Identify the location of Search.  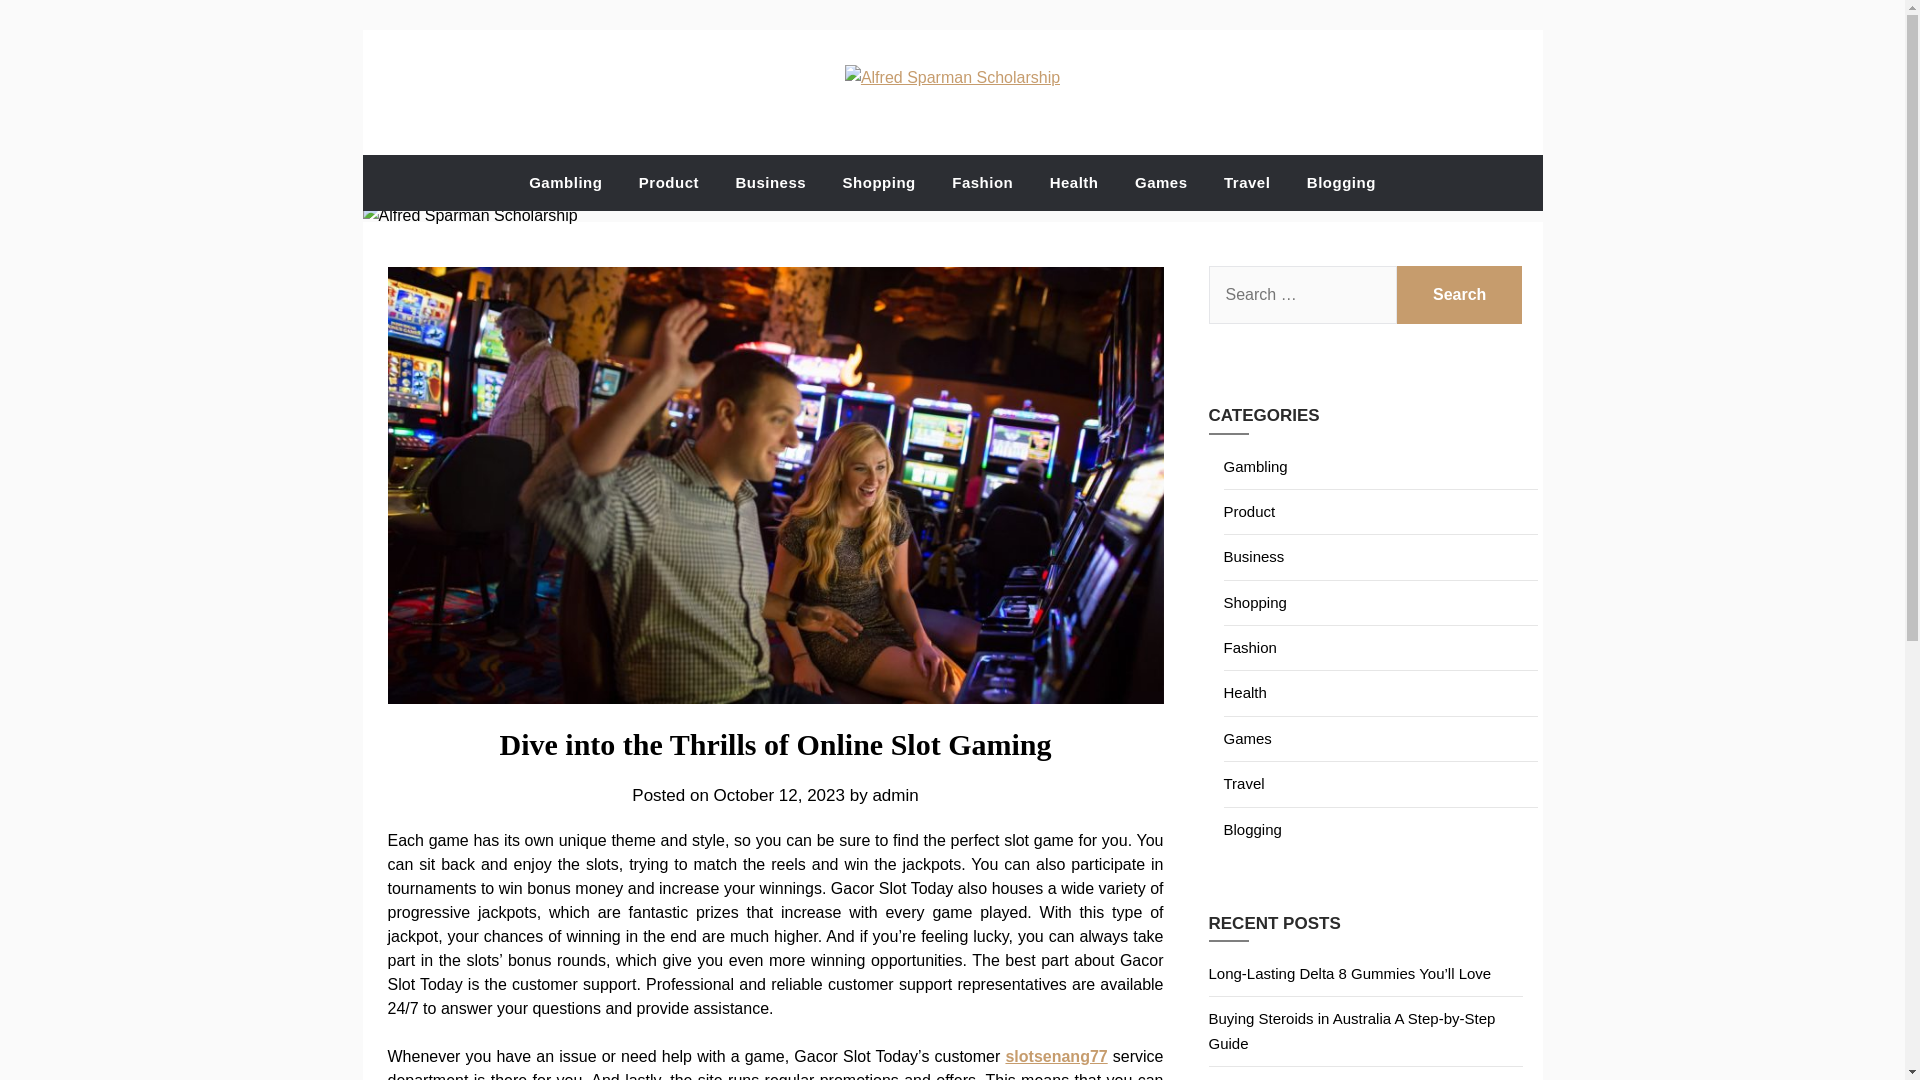
(1460, 294).